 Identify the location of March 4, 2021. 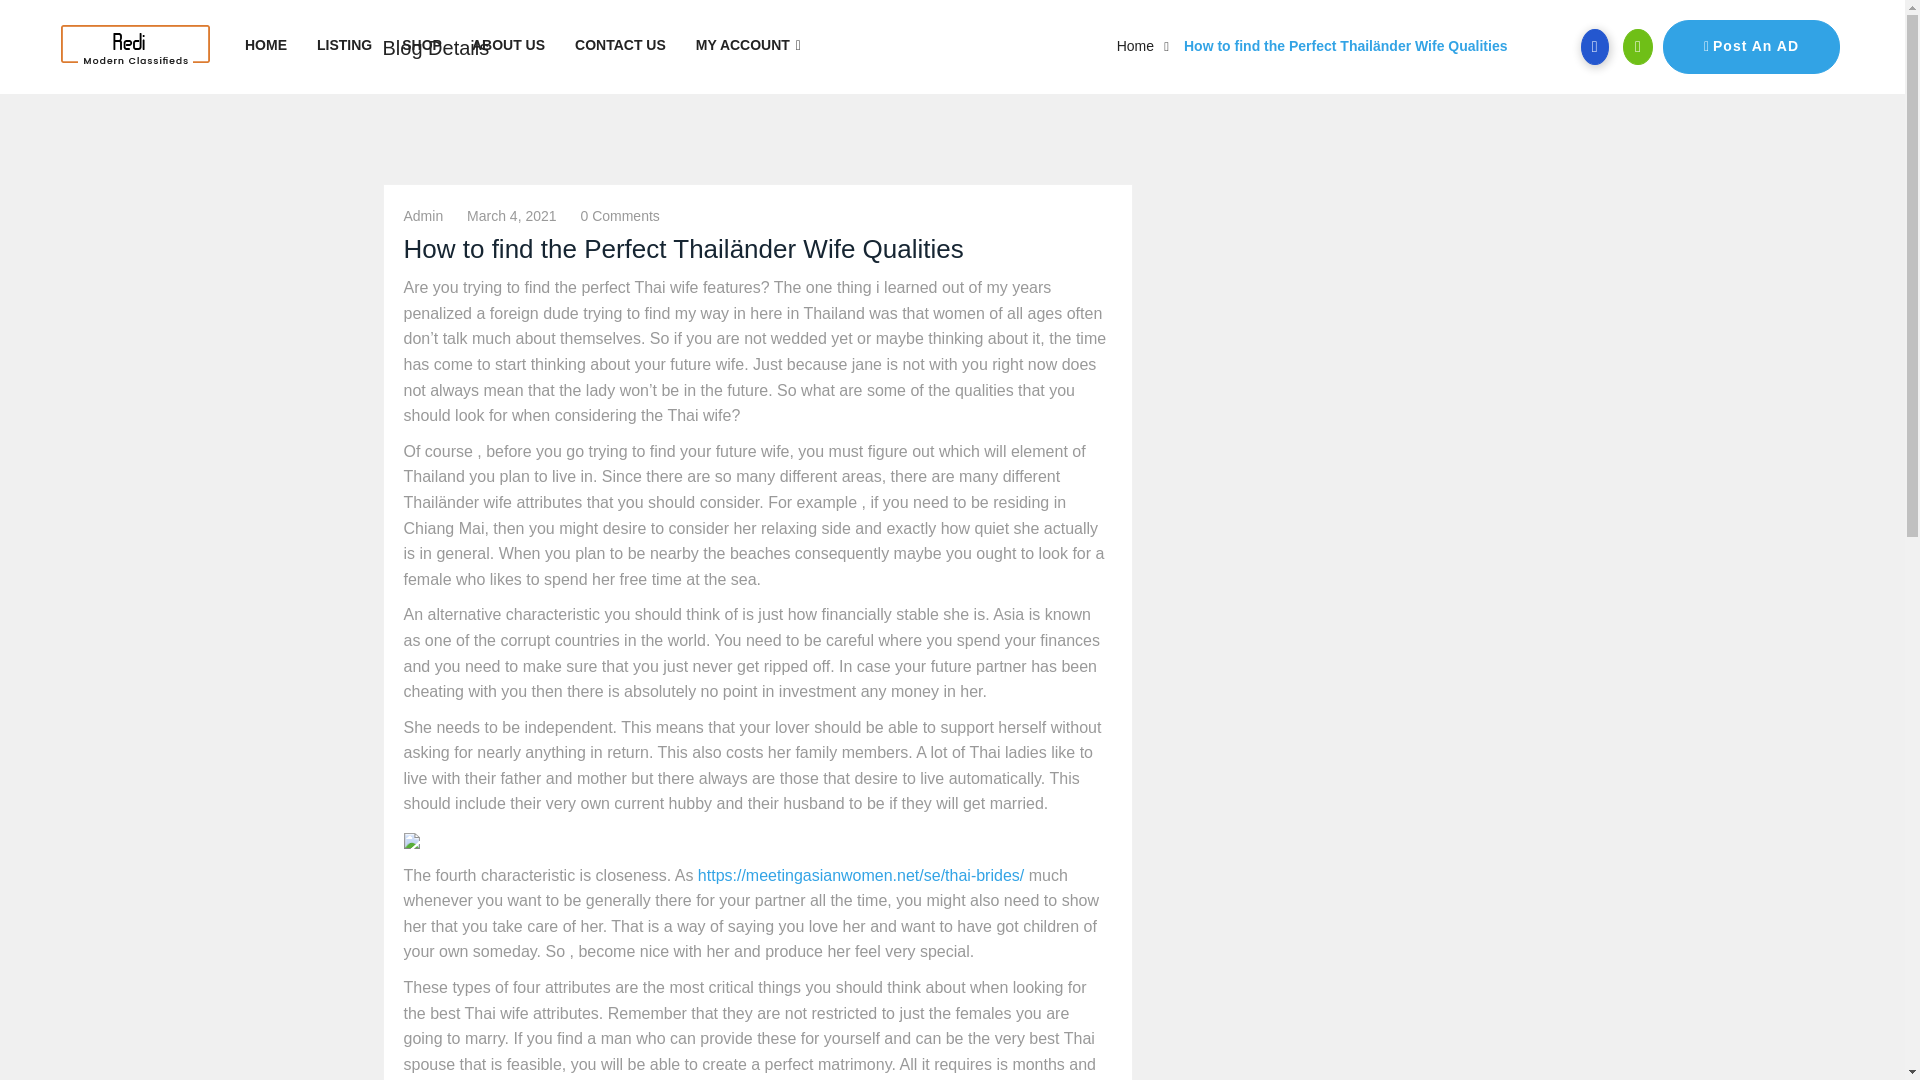
(511, 216).